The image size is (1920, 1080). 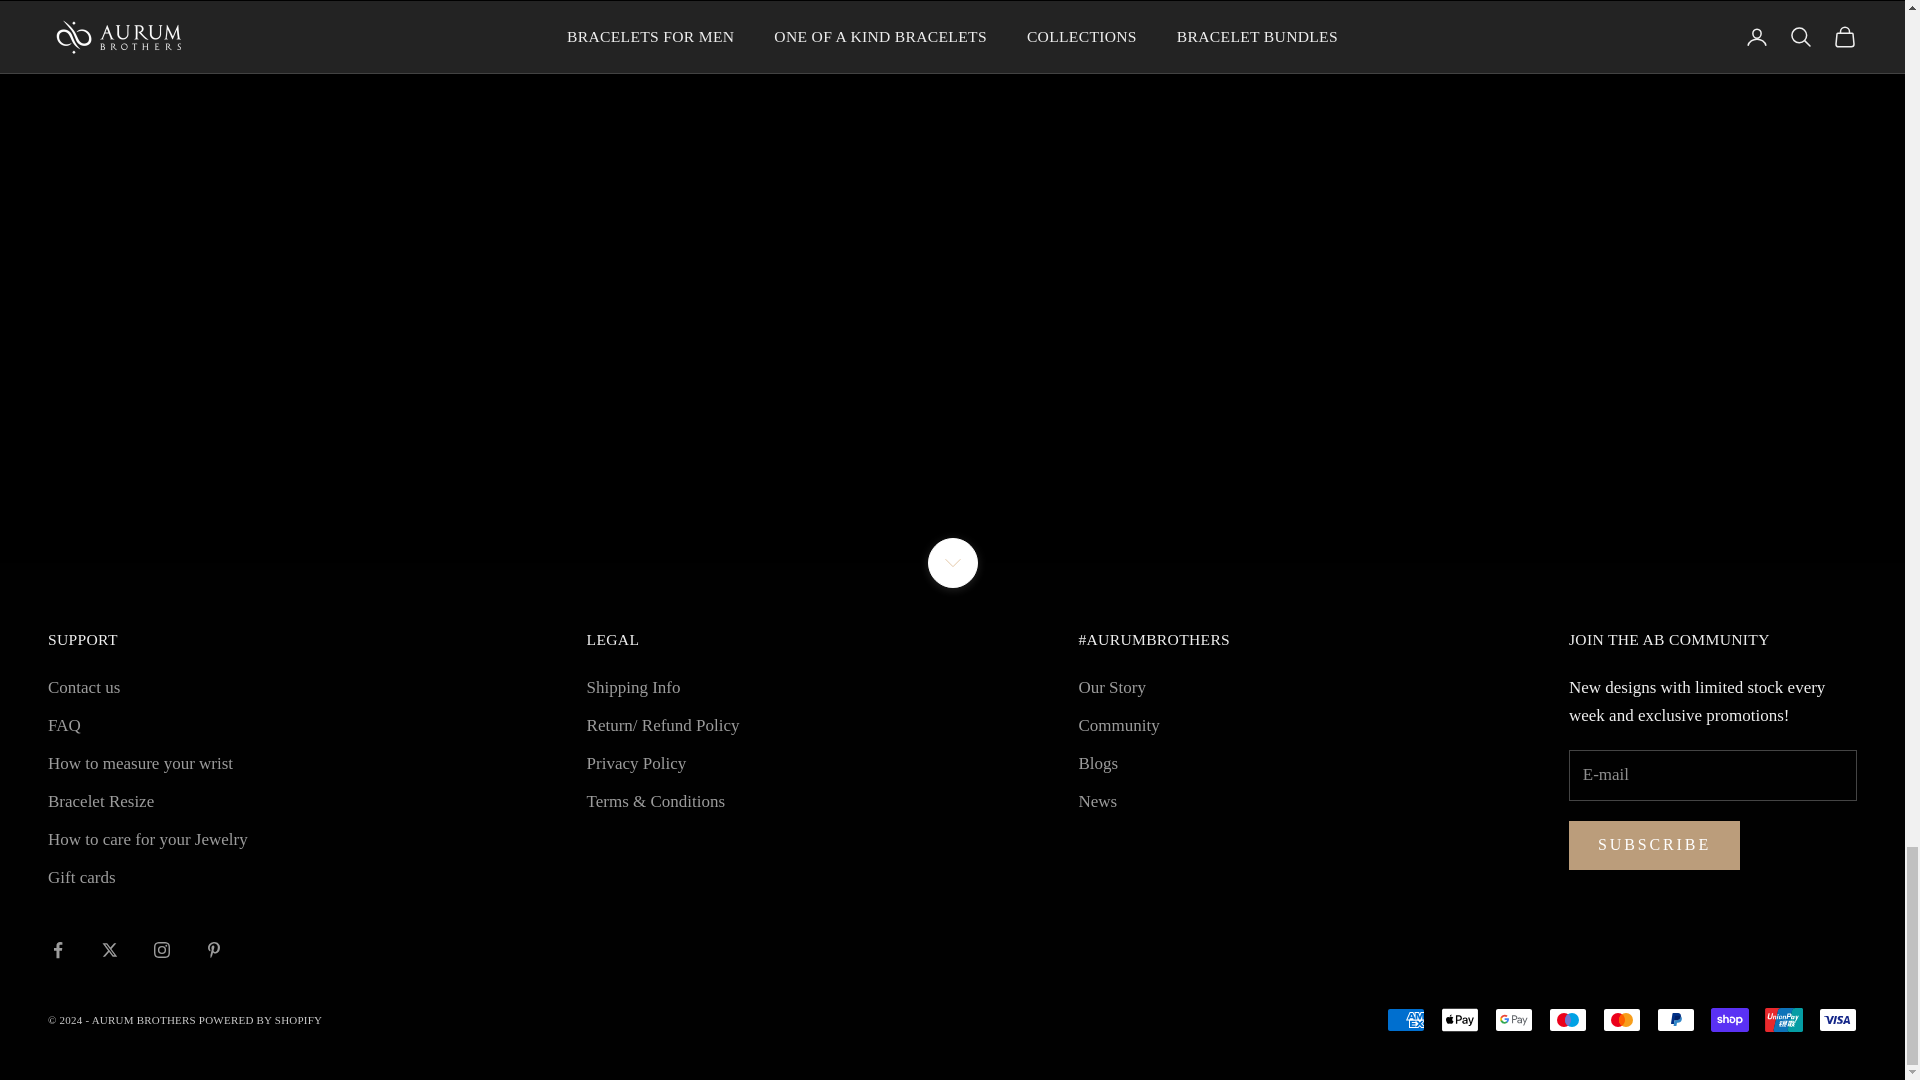 I want to click on Gift cards, so click(x=82, y=877).